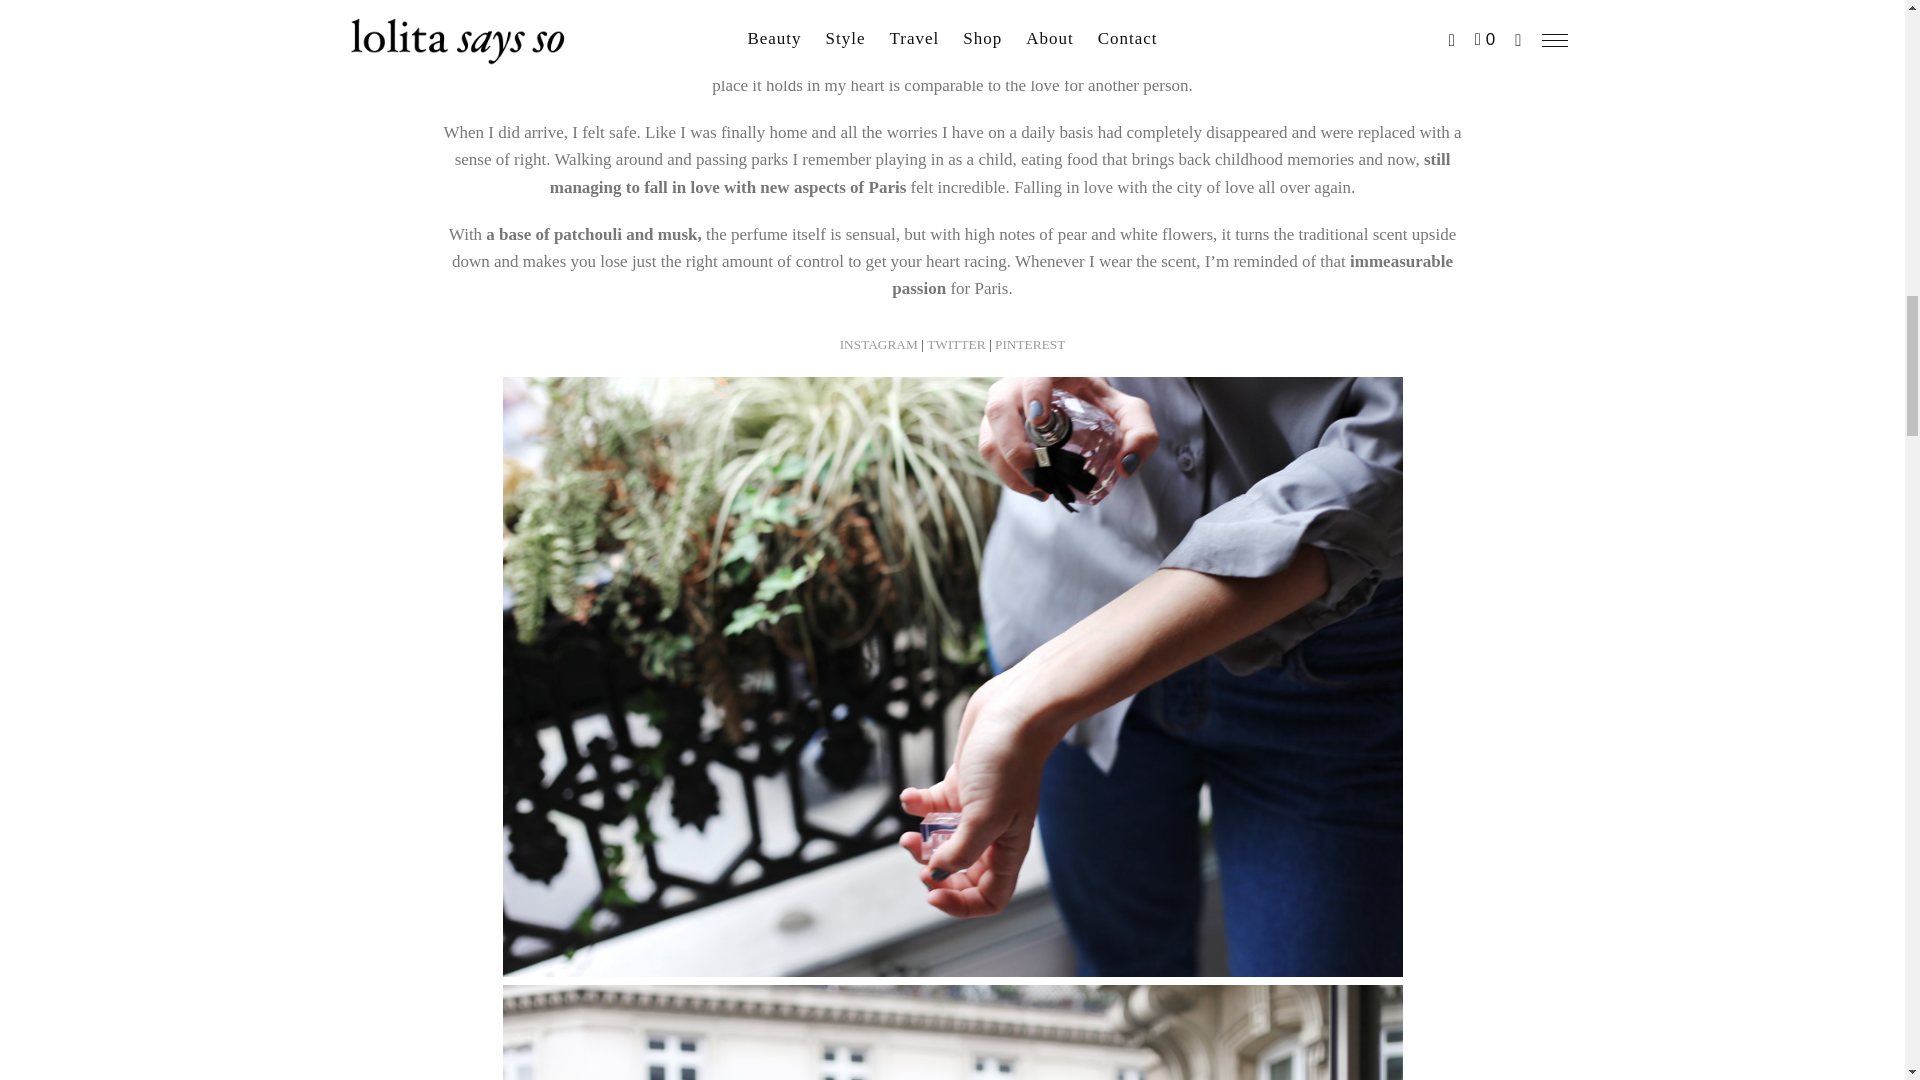 Image resolution: width=1920 pixels, height=1080 pixels. Describe the element at coordinates (880, 344) in the screenshot. I see `NSTAGRAM` at that location.